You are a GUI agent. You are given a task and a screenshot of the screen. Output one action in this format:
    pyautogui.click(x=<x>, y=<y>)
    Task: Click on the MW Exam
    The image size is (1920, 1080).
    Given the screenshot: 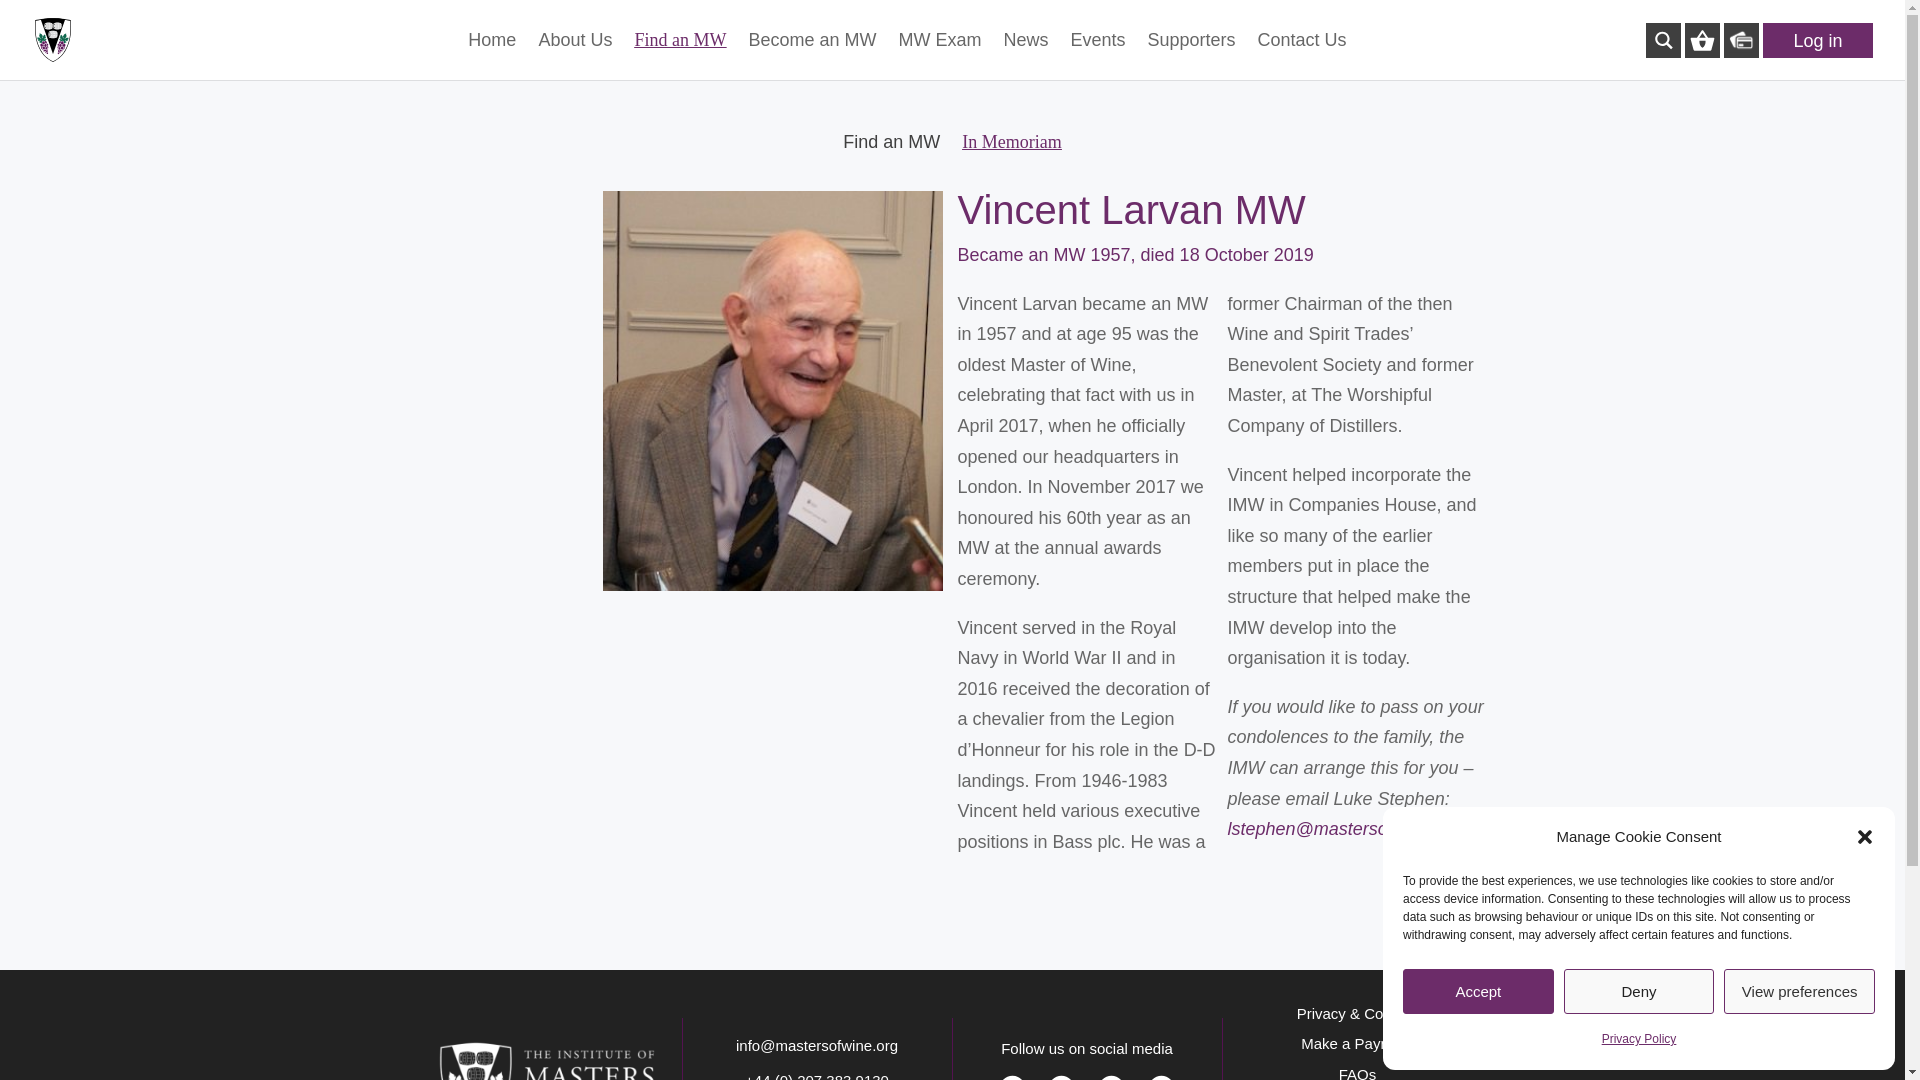 What is the action you would take?
    pyautogui.click(x=940, y=56)
    